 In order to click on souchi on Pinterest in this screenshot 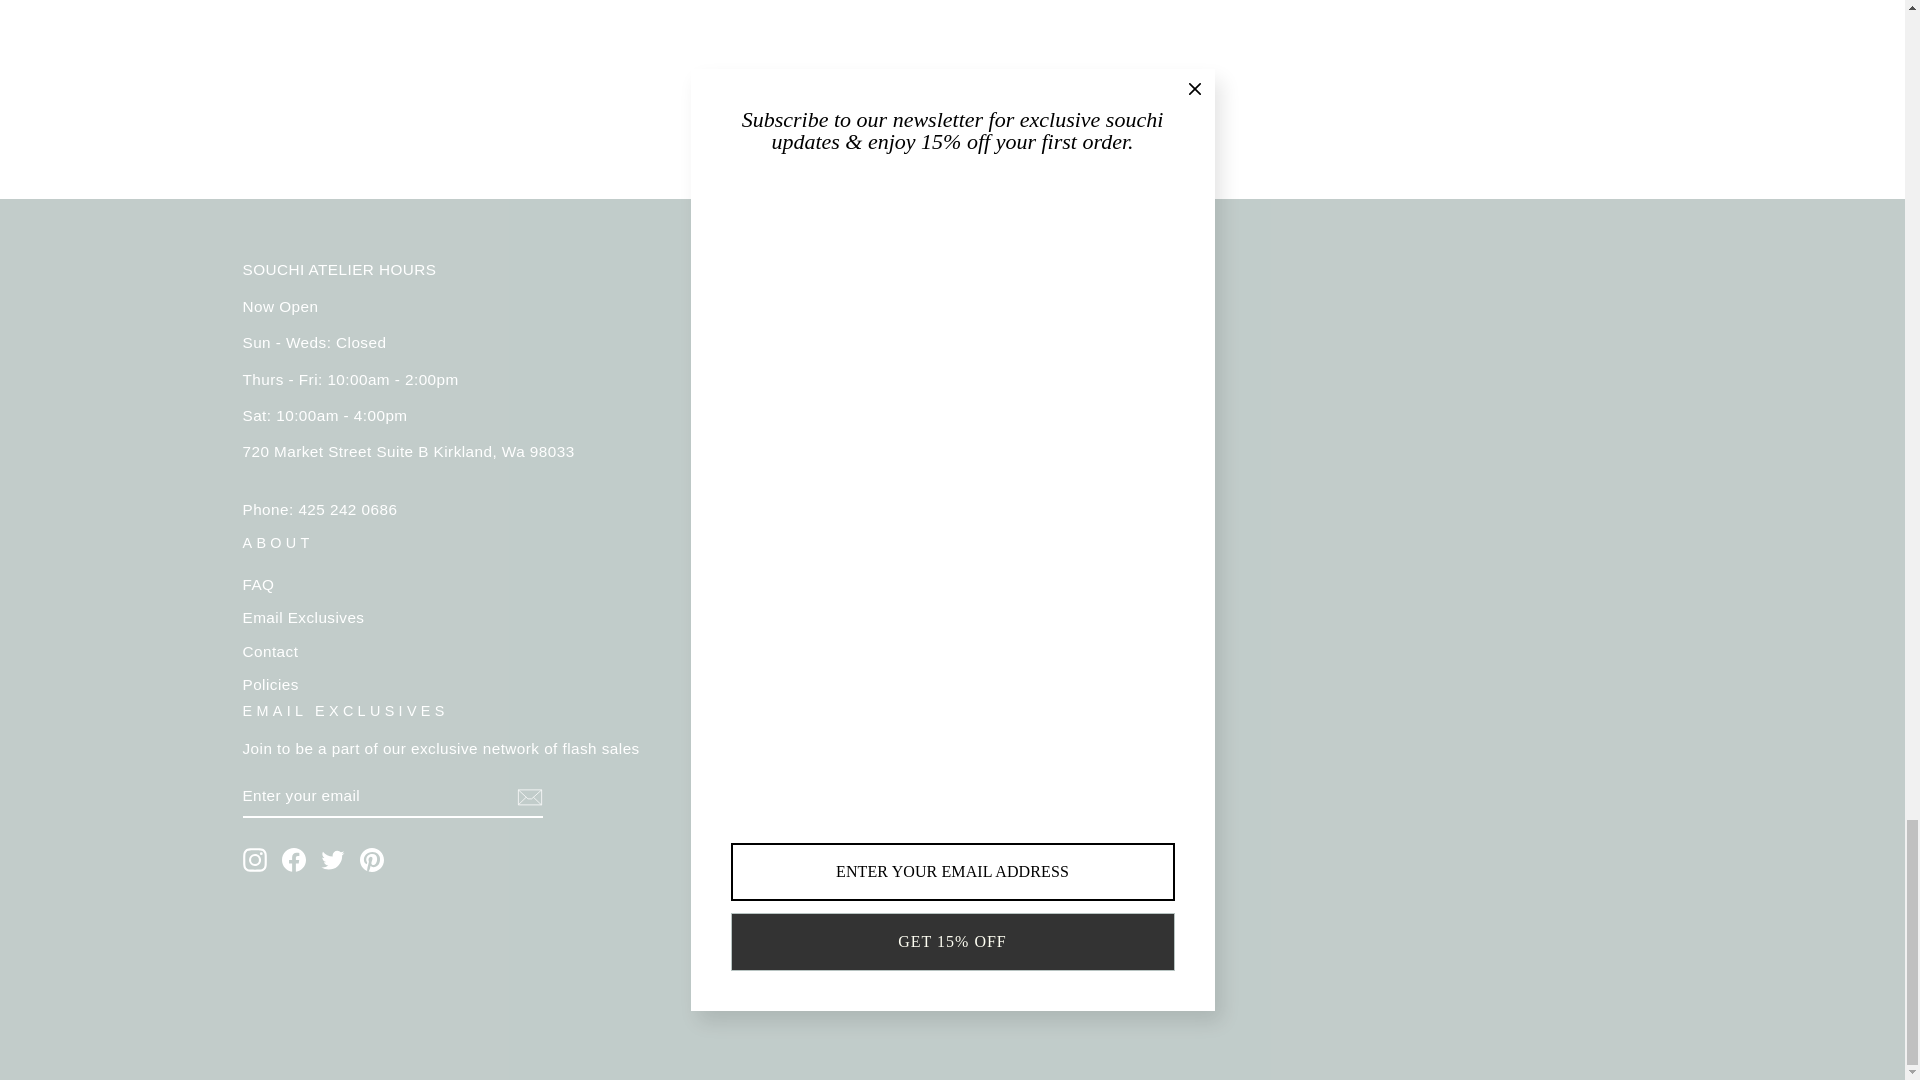, I will do `click(372, 859)`.